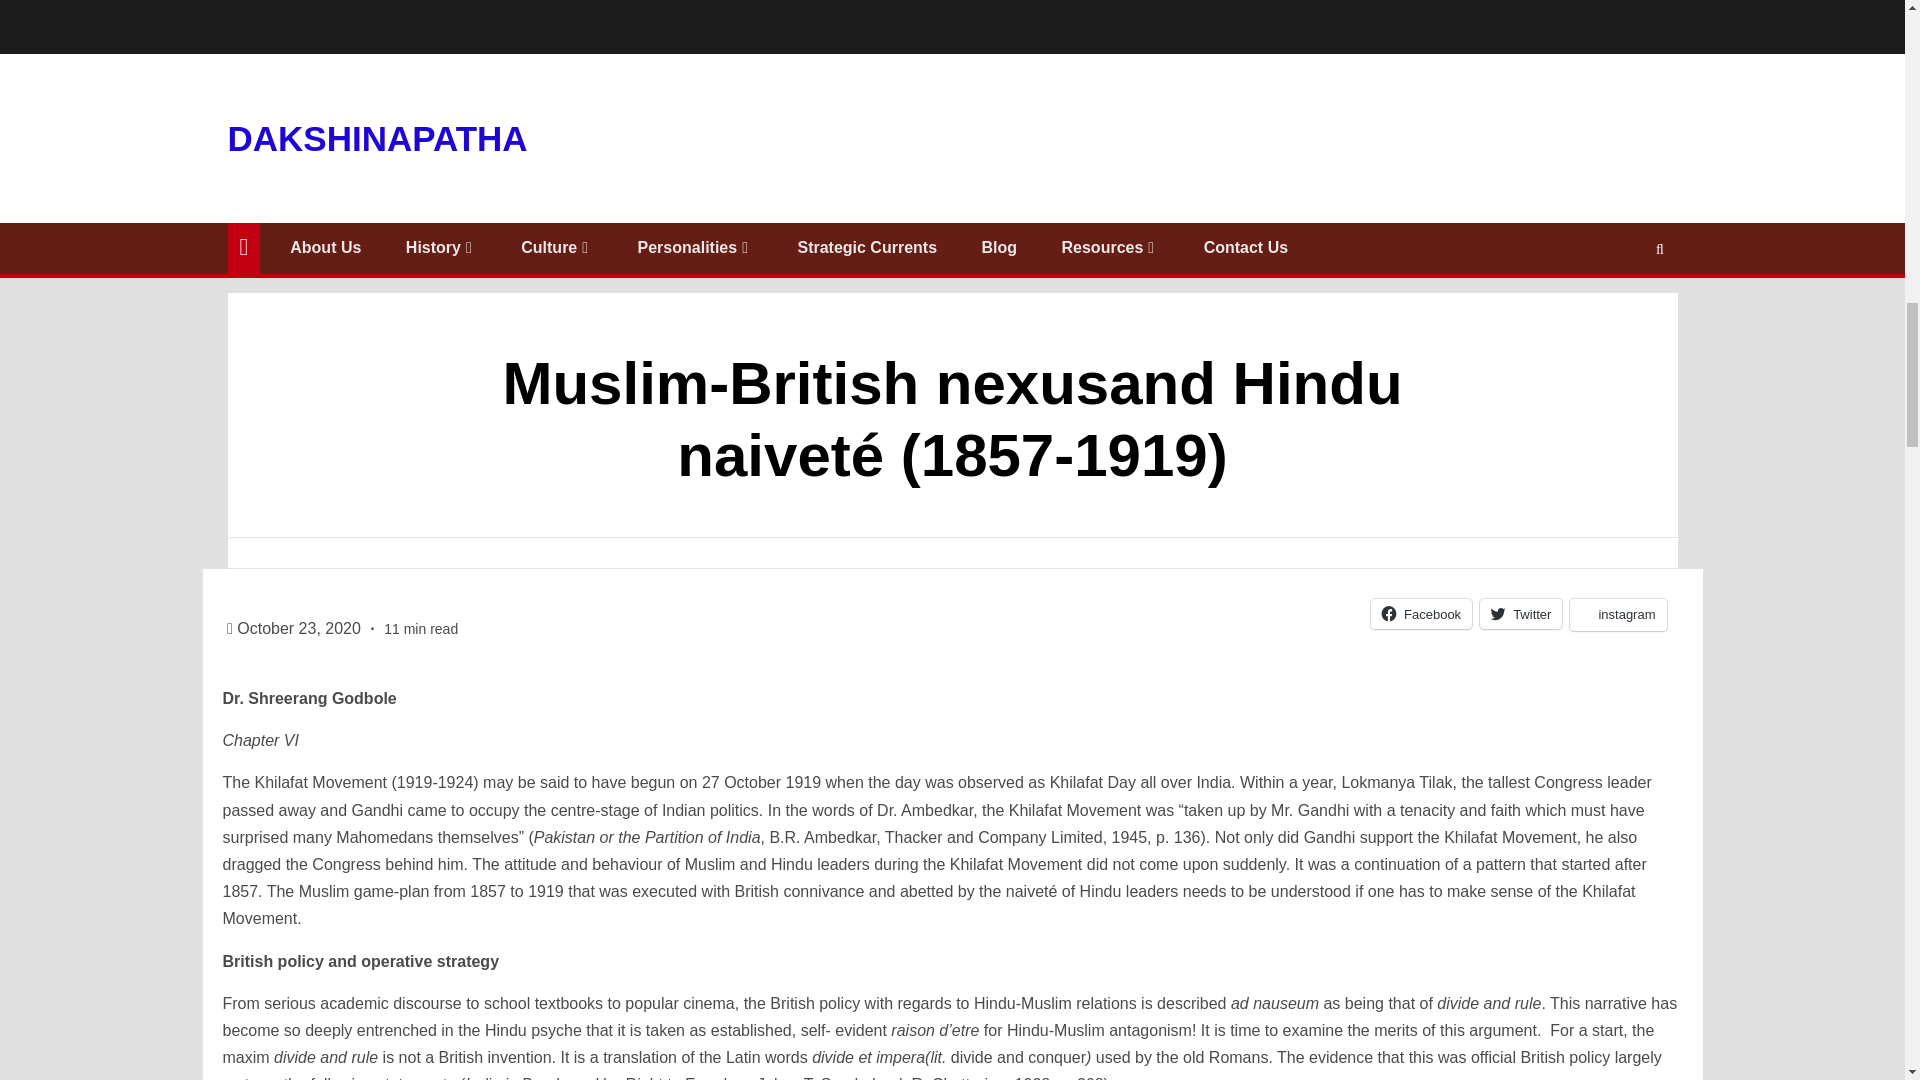 Image resolution: width=1920 pixels, height=1080 pixels. I want to click on Click to share on Twitter, so click(1521, 614).